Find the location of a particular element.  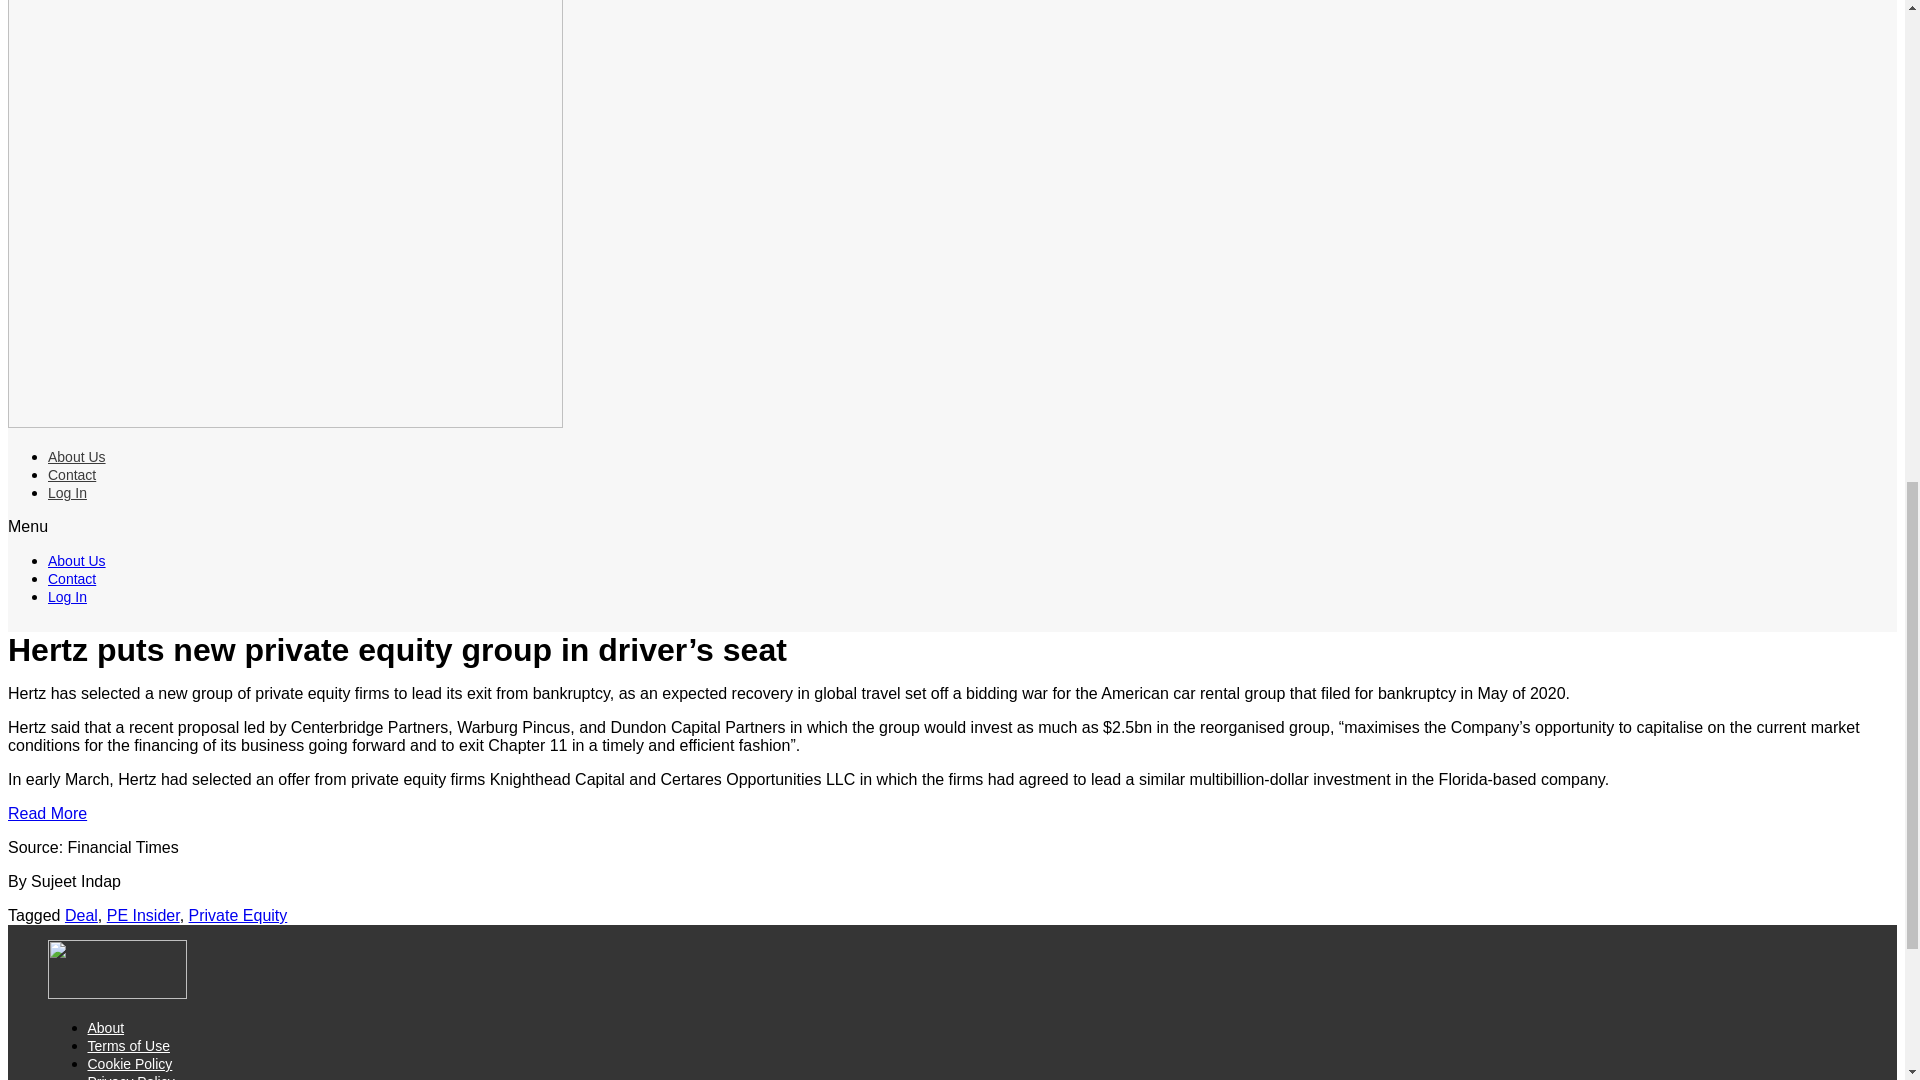

Contact is located at coordinates (72, 579).